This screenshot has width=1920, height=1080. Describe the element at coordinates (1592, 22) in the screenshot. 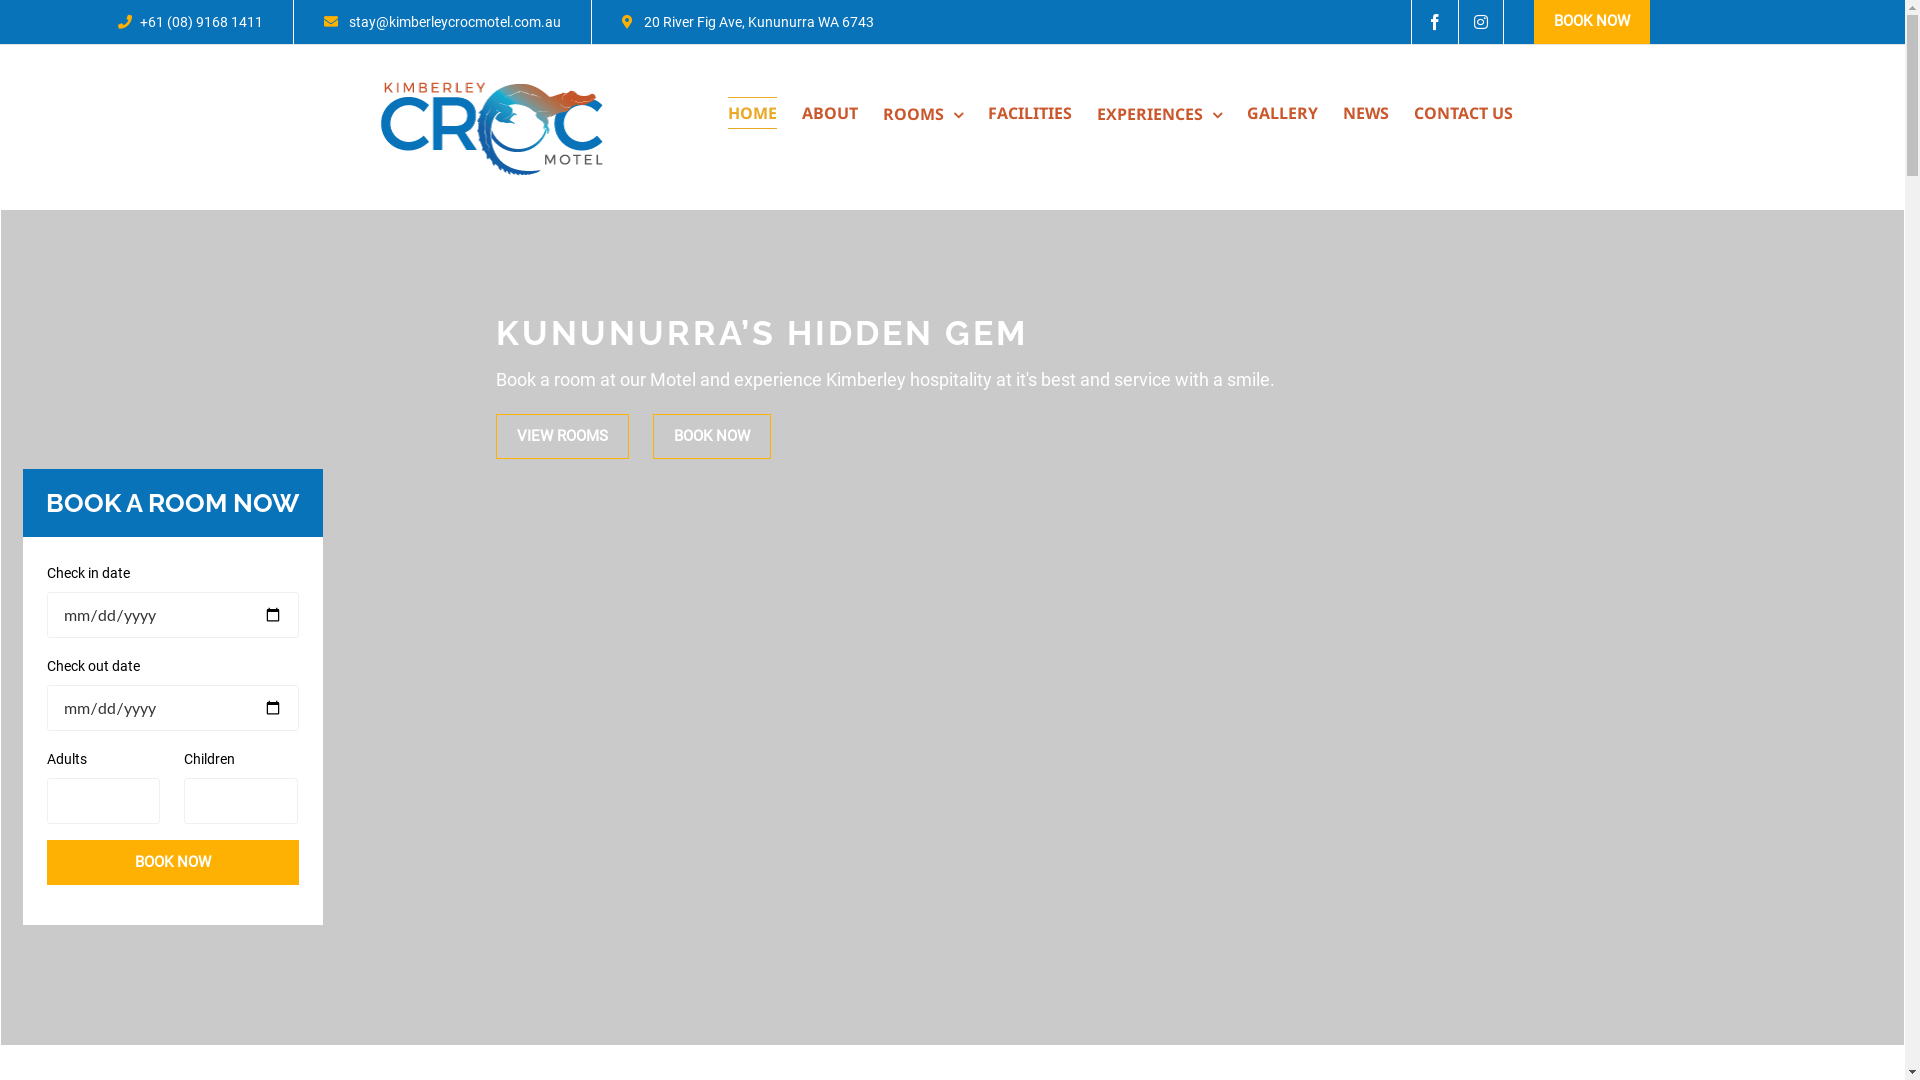

I see `BOOK NOW` at that location.